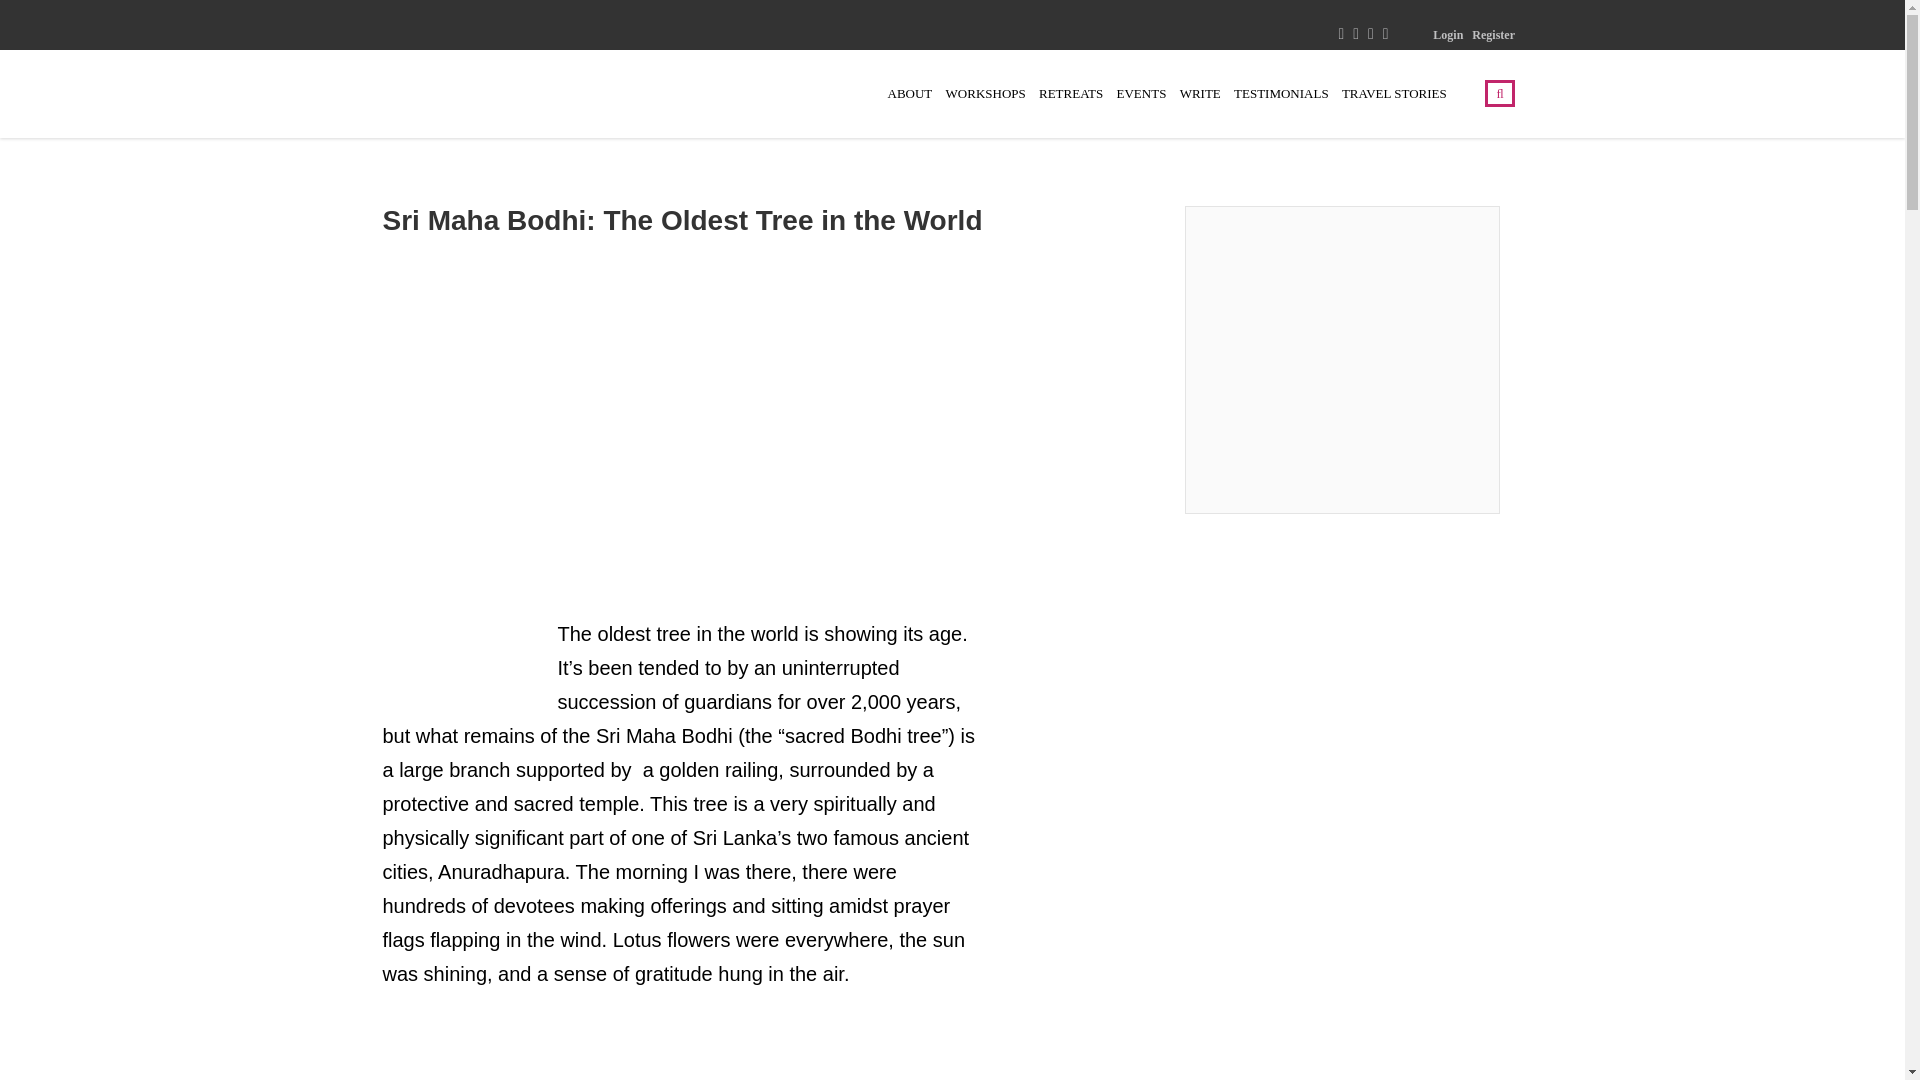  Describe the element at coordinates (640, 984) in the screenshot. I see `on` at that location.